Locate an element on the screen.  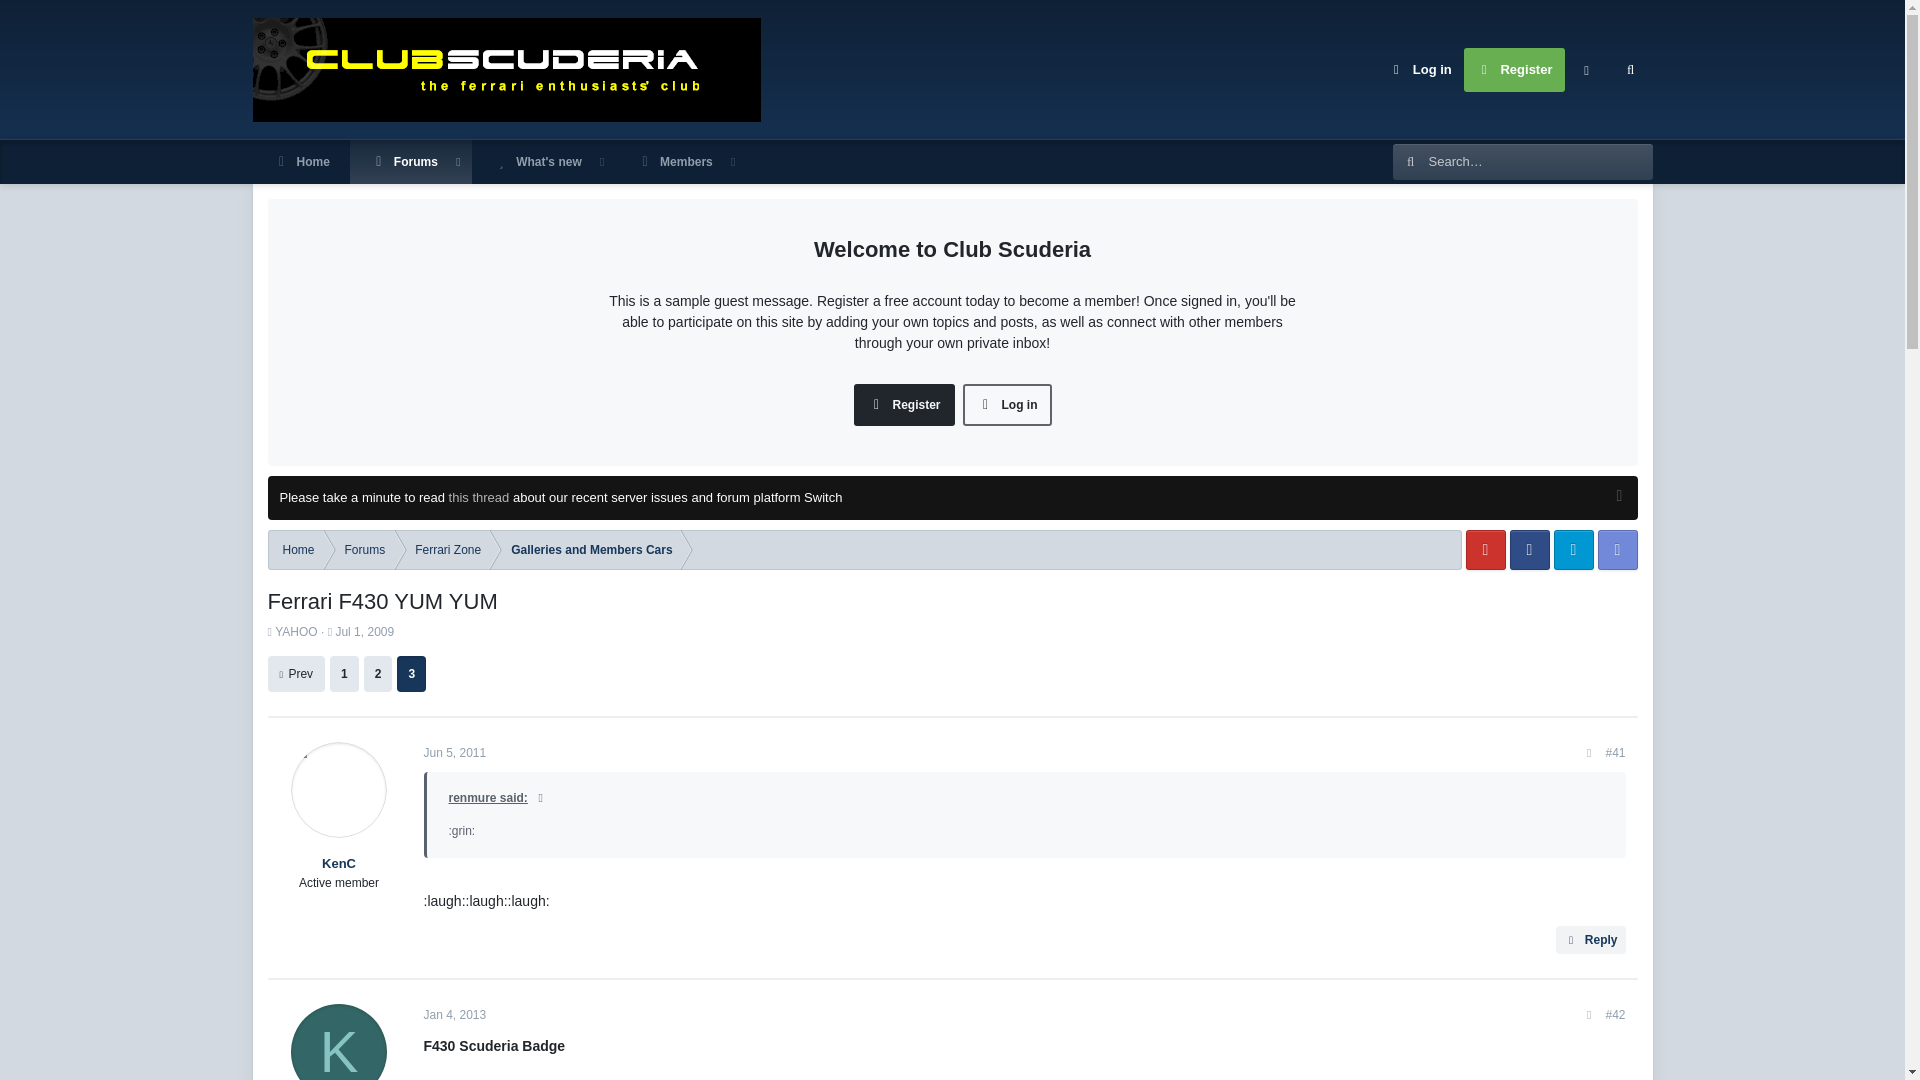
Dismiss notice is located at coordinates (1616, 498).